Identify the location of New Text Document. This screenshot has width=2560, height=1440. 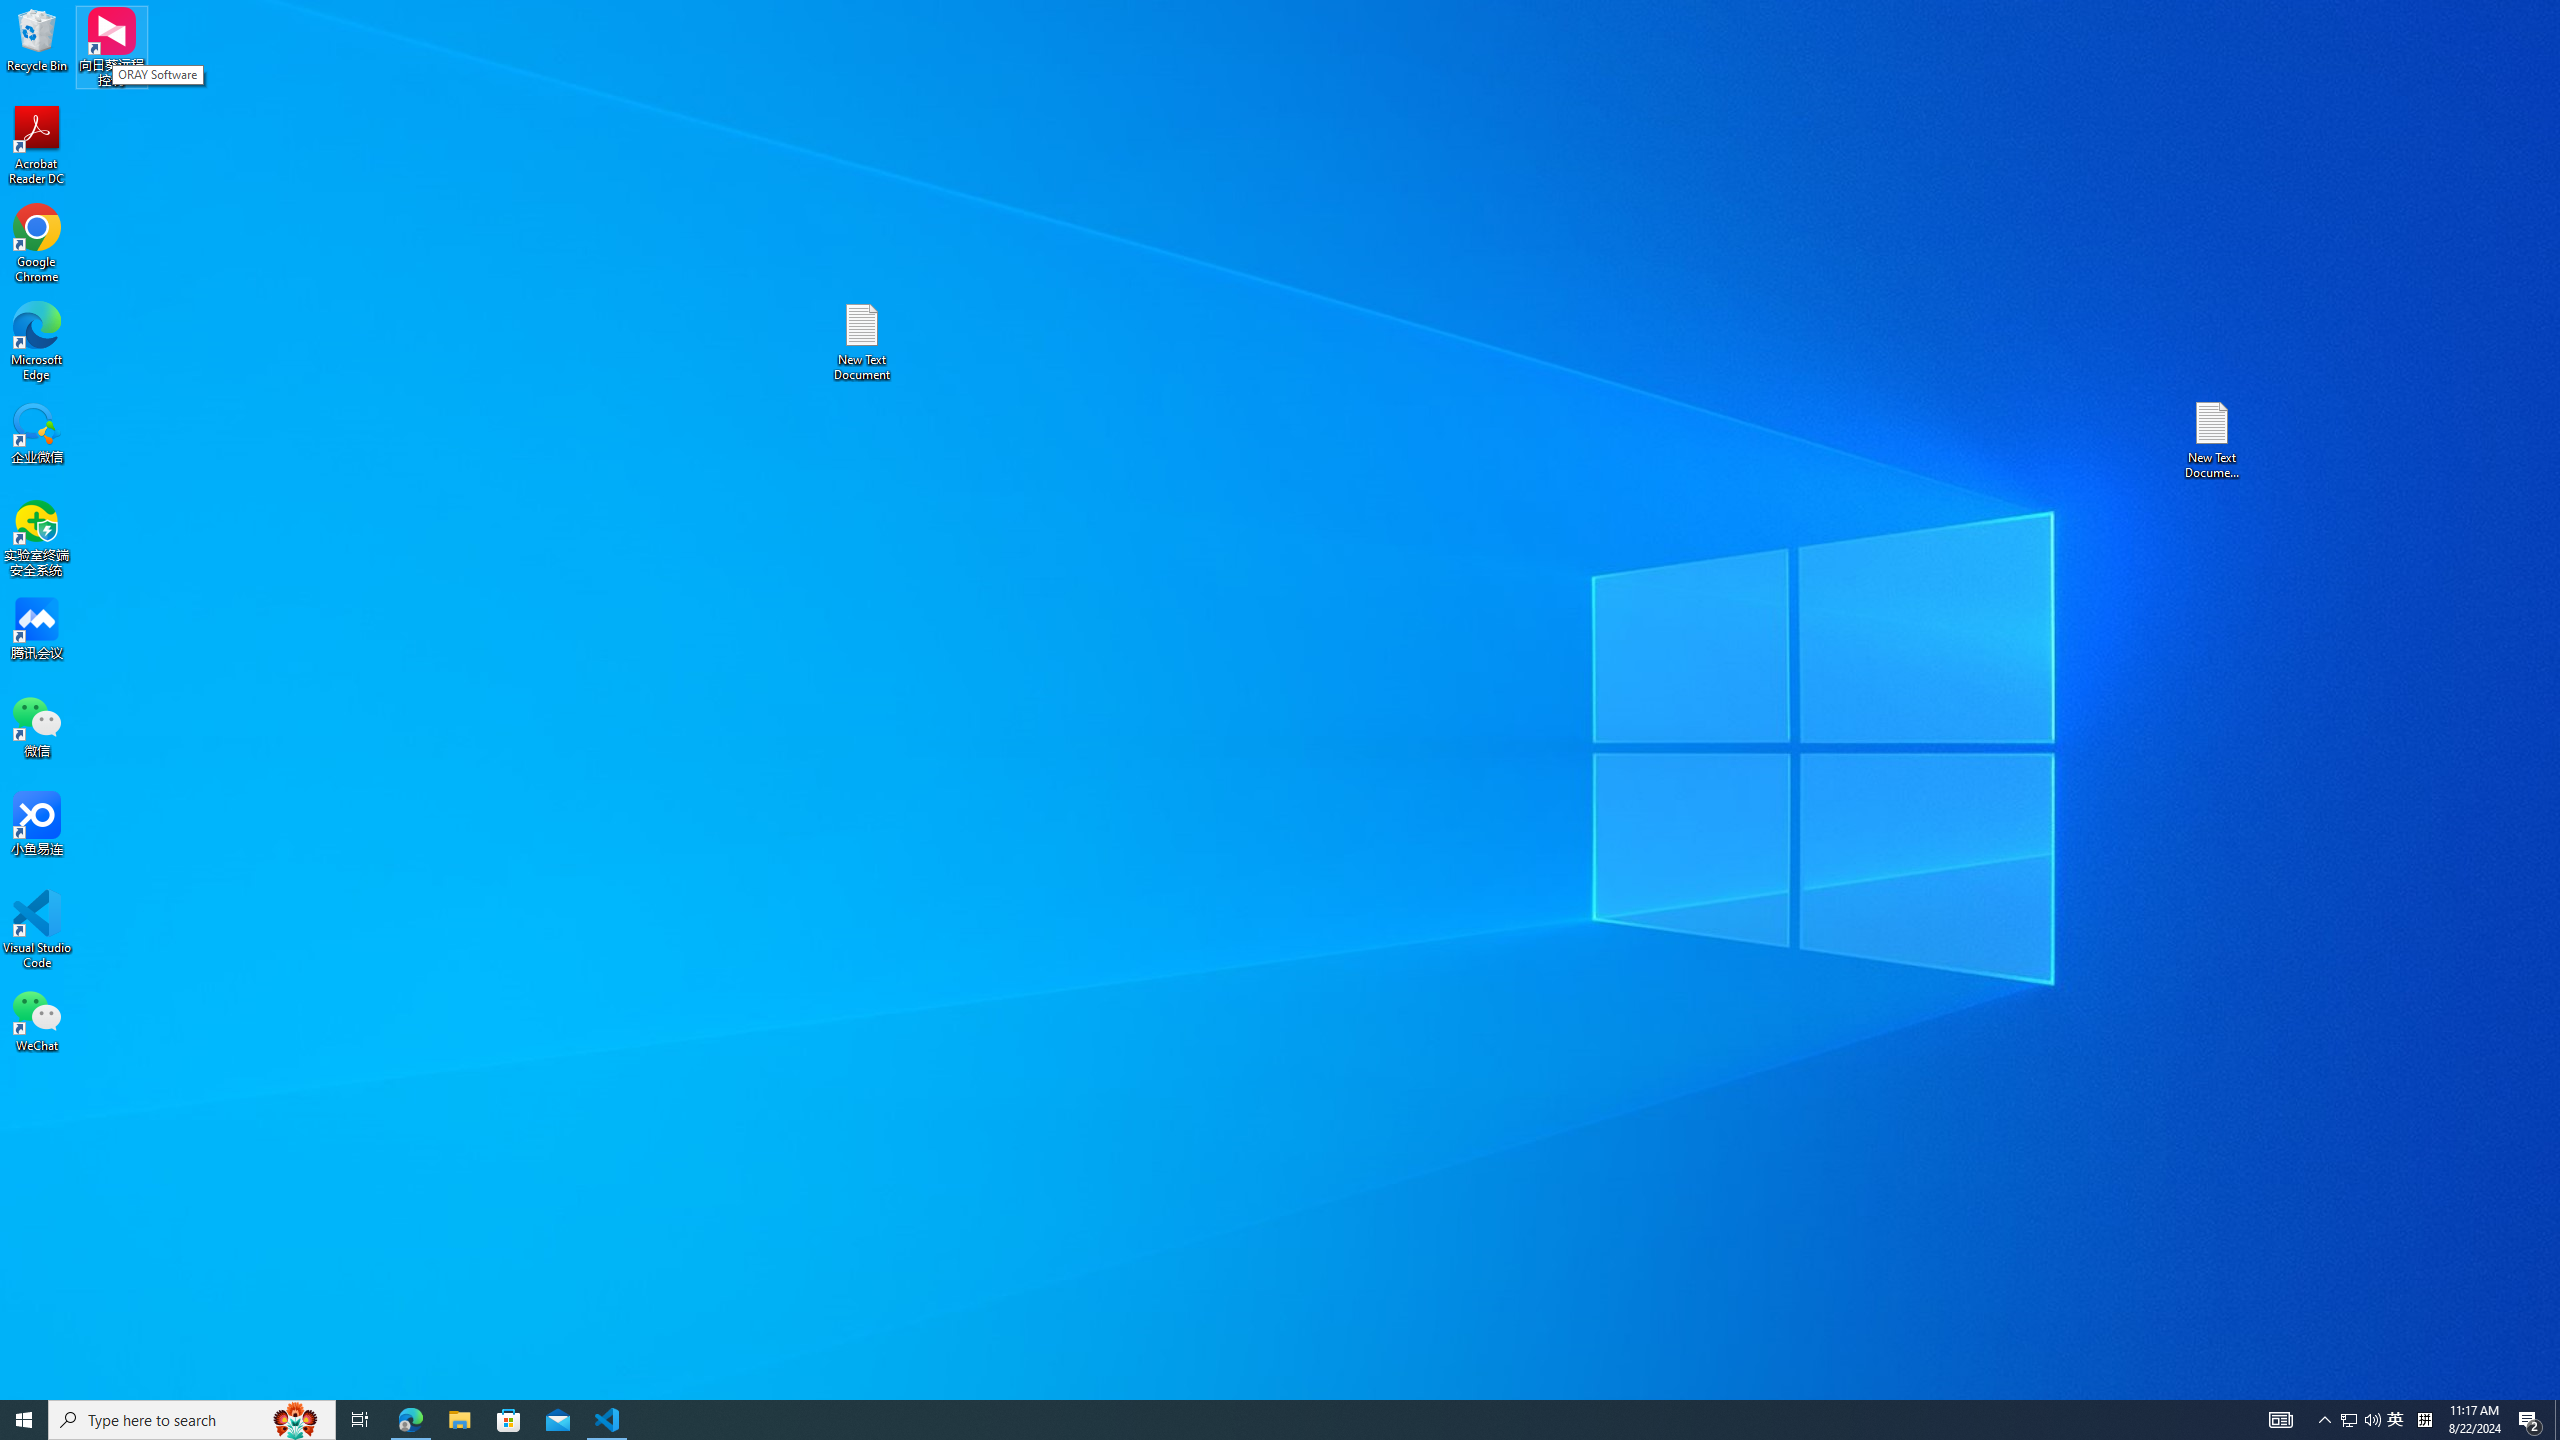
(861, 342).